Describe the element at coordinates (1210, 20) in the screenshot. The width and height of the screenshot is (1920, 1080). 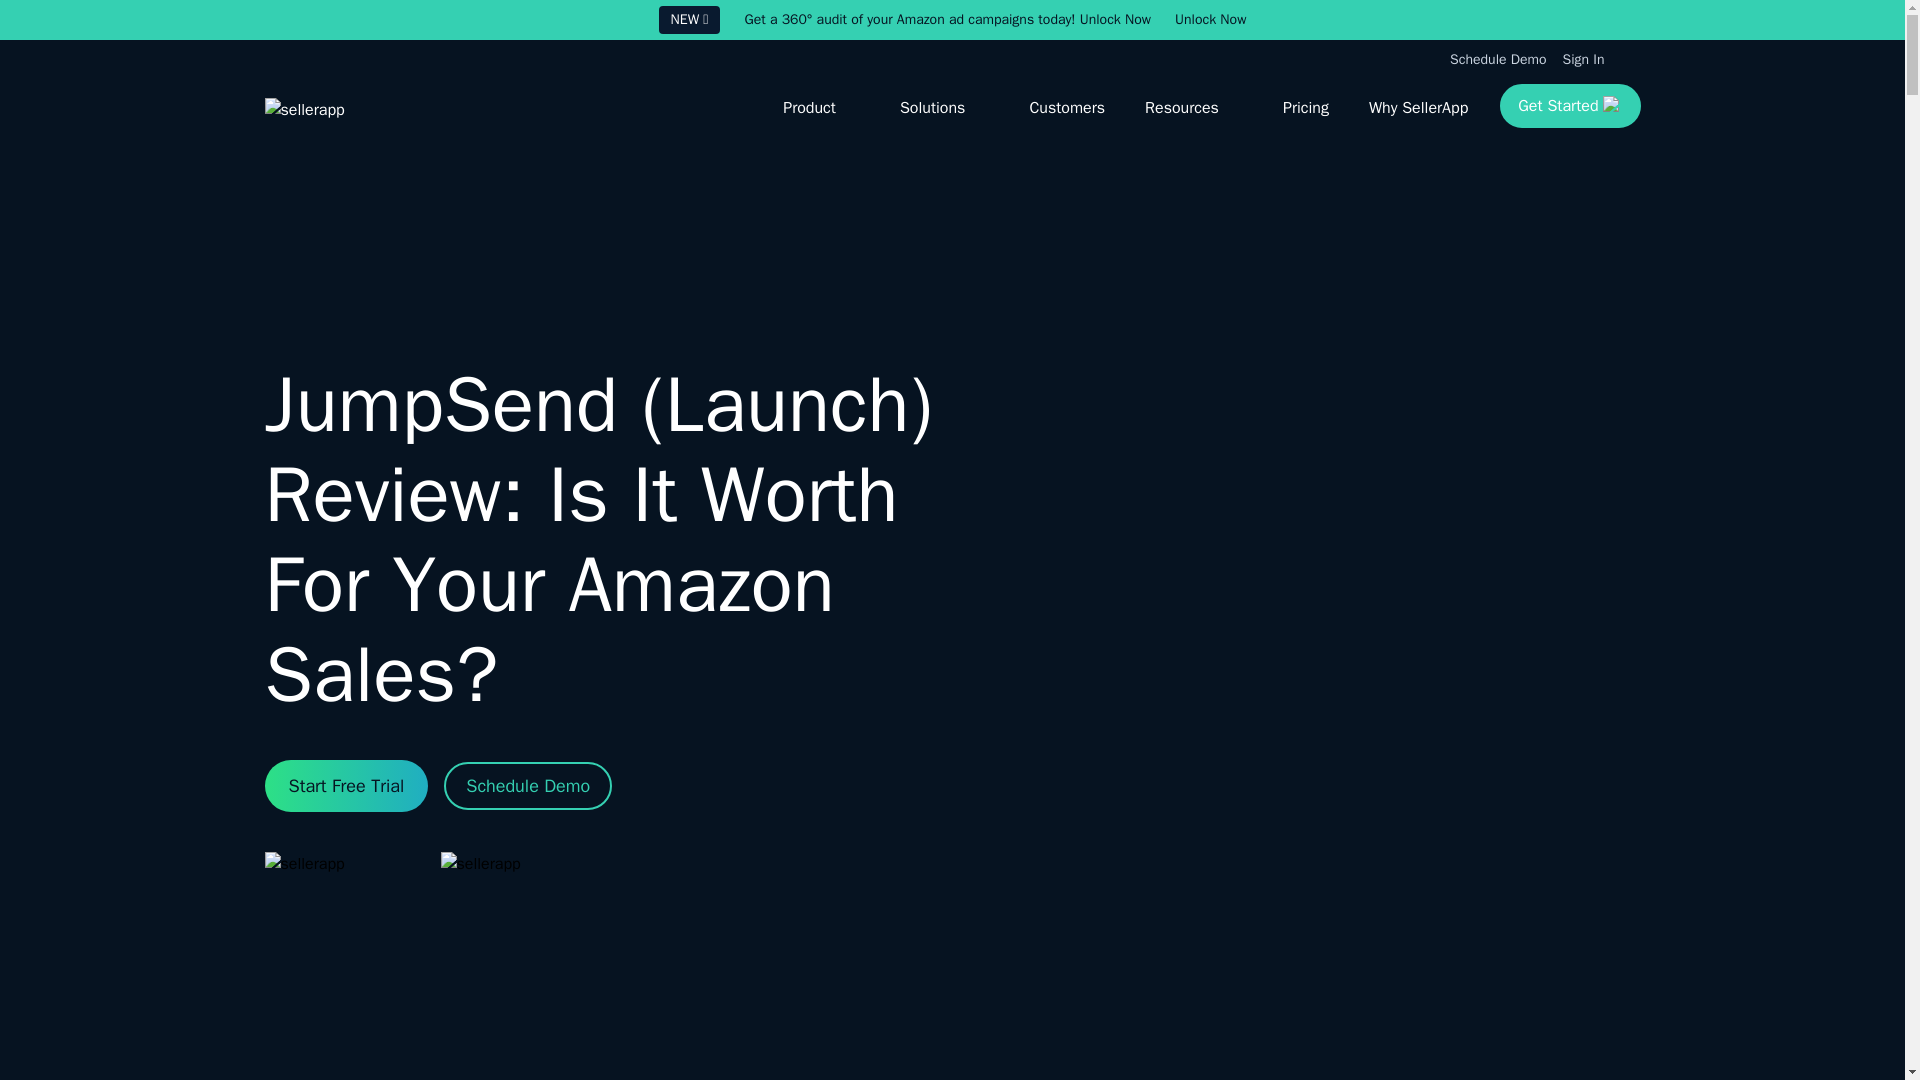
I see `Unlock Now` at that location.